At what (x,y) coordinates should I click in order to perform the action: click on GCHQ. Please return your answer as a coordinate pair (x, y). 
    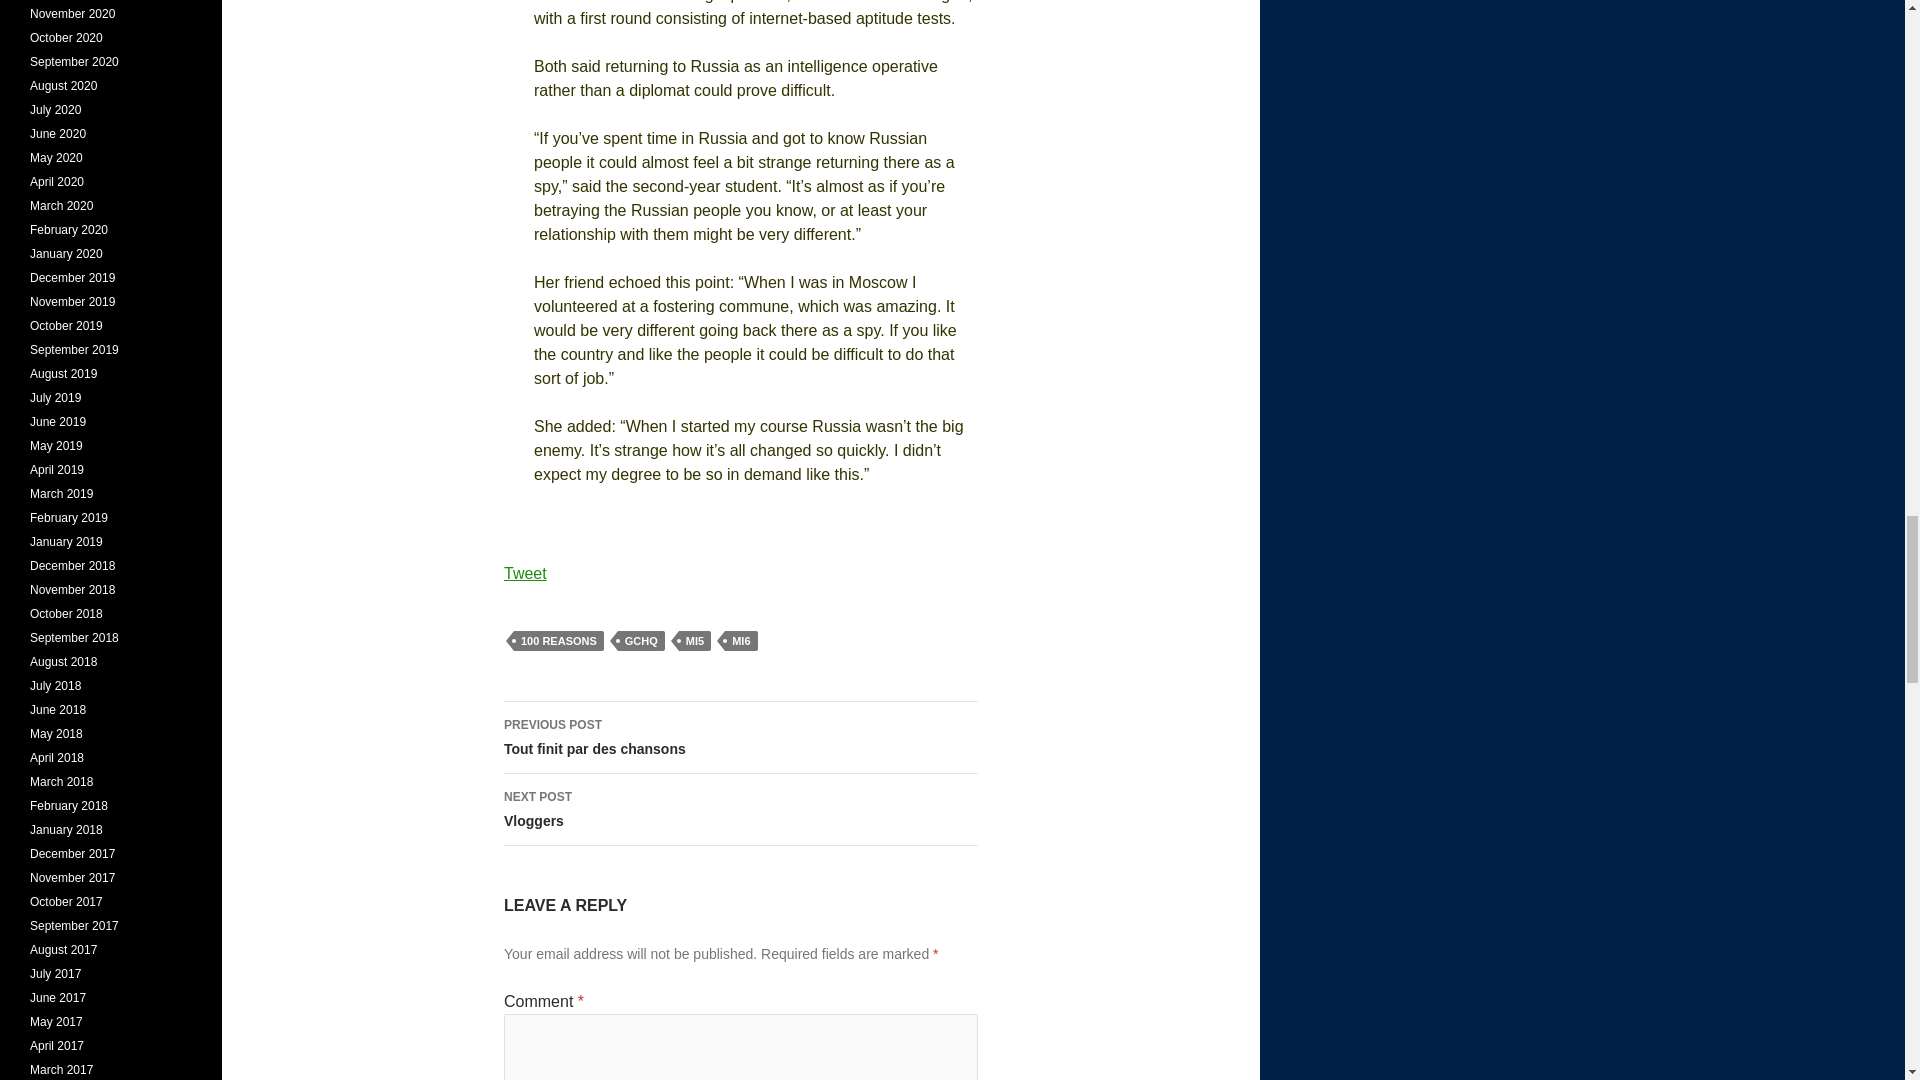
    Looking at the image, I should click on (641, 640).